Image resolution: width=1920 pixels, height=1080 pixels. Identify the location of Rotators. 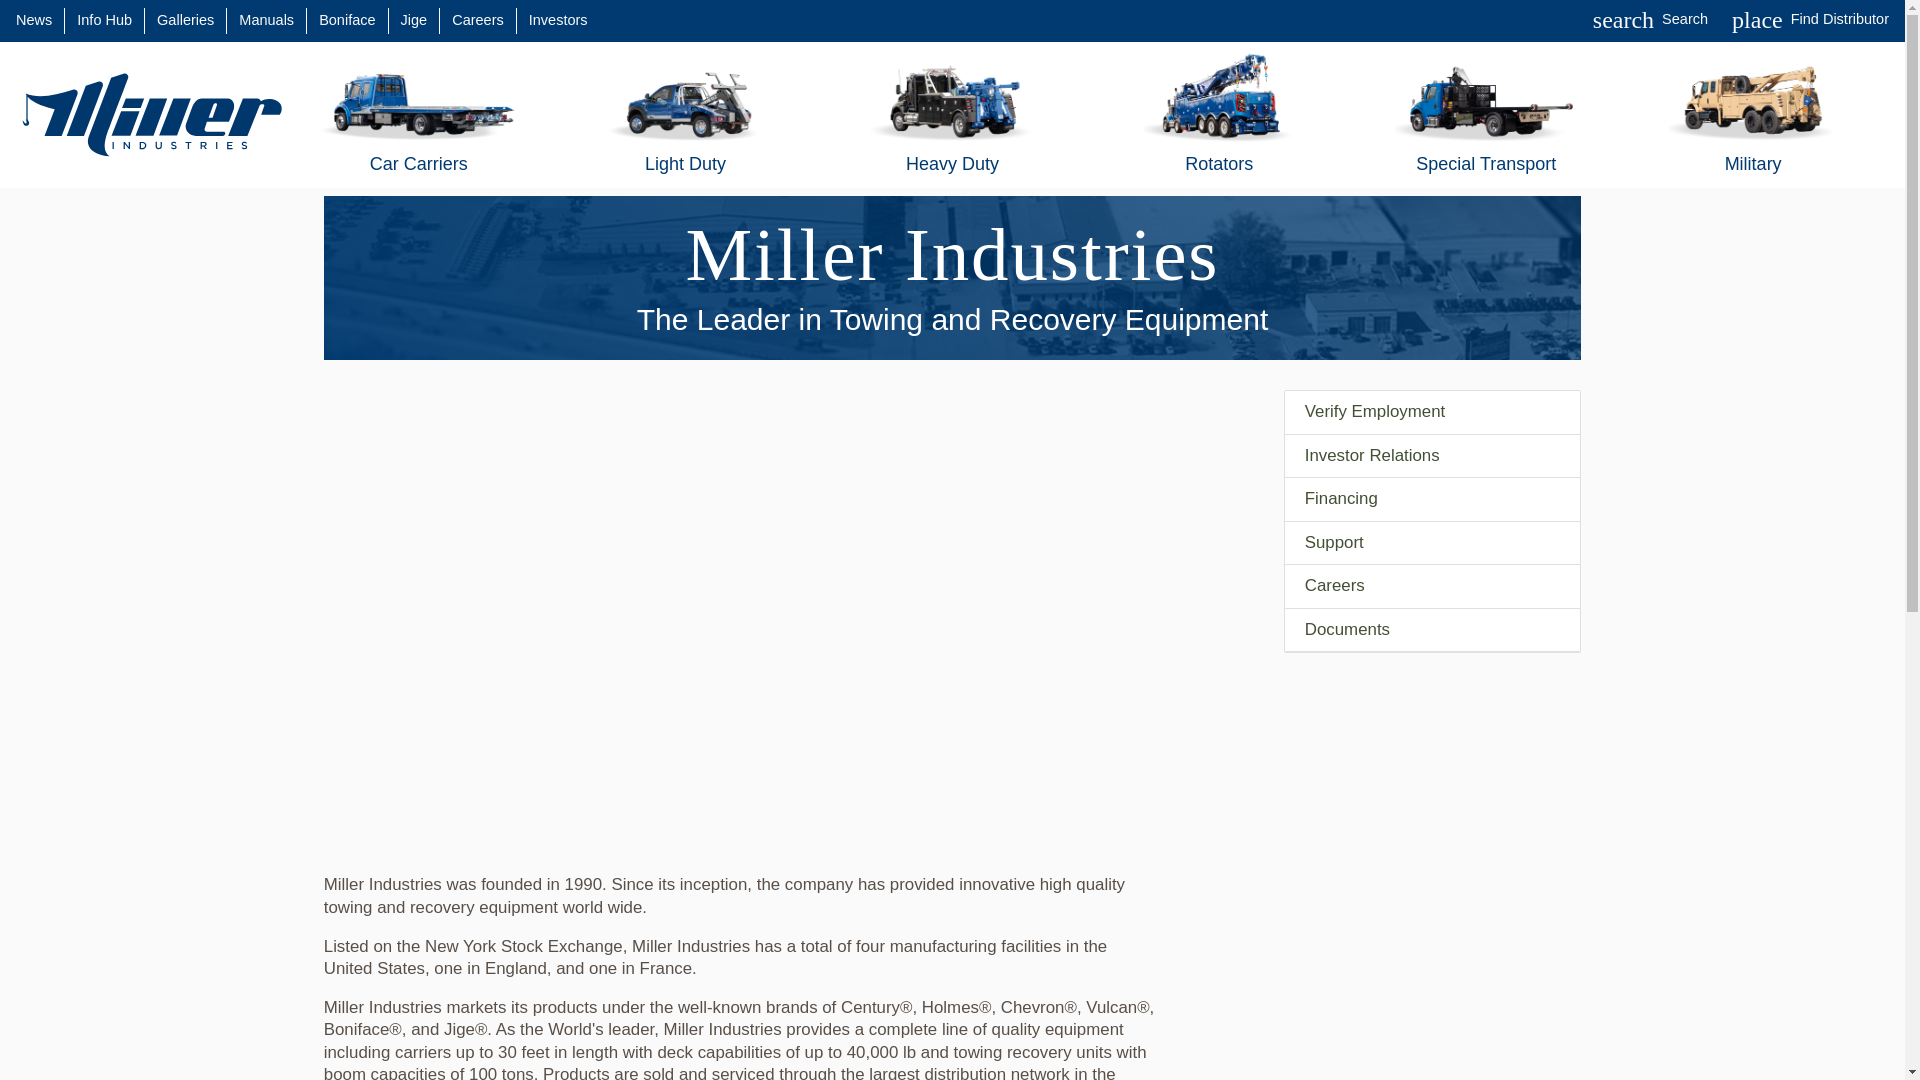
(1218, 114).